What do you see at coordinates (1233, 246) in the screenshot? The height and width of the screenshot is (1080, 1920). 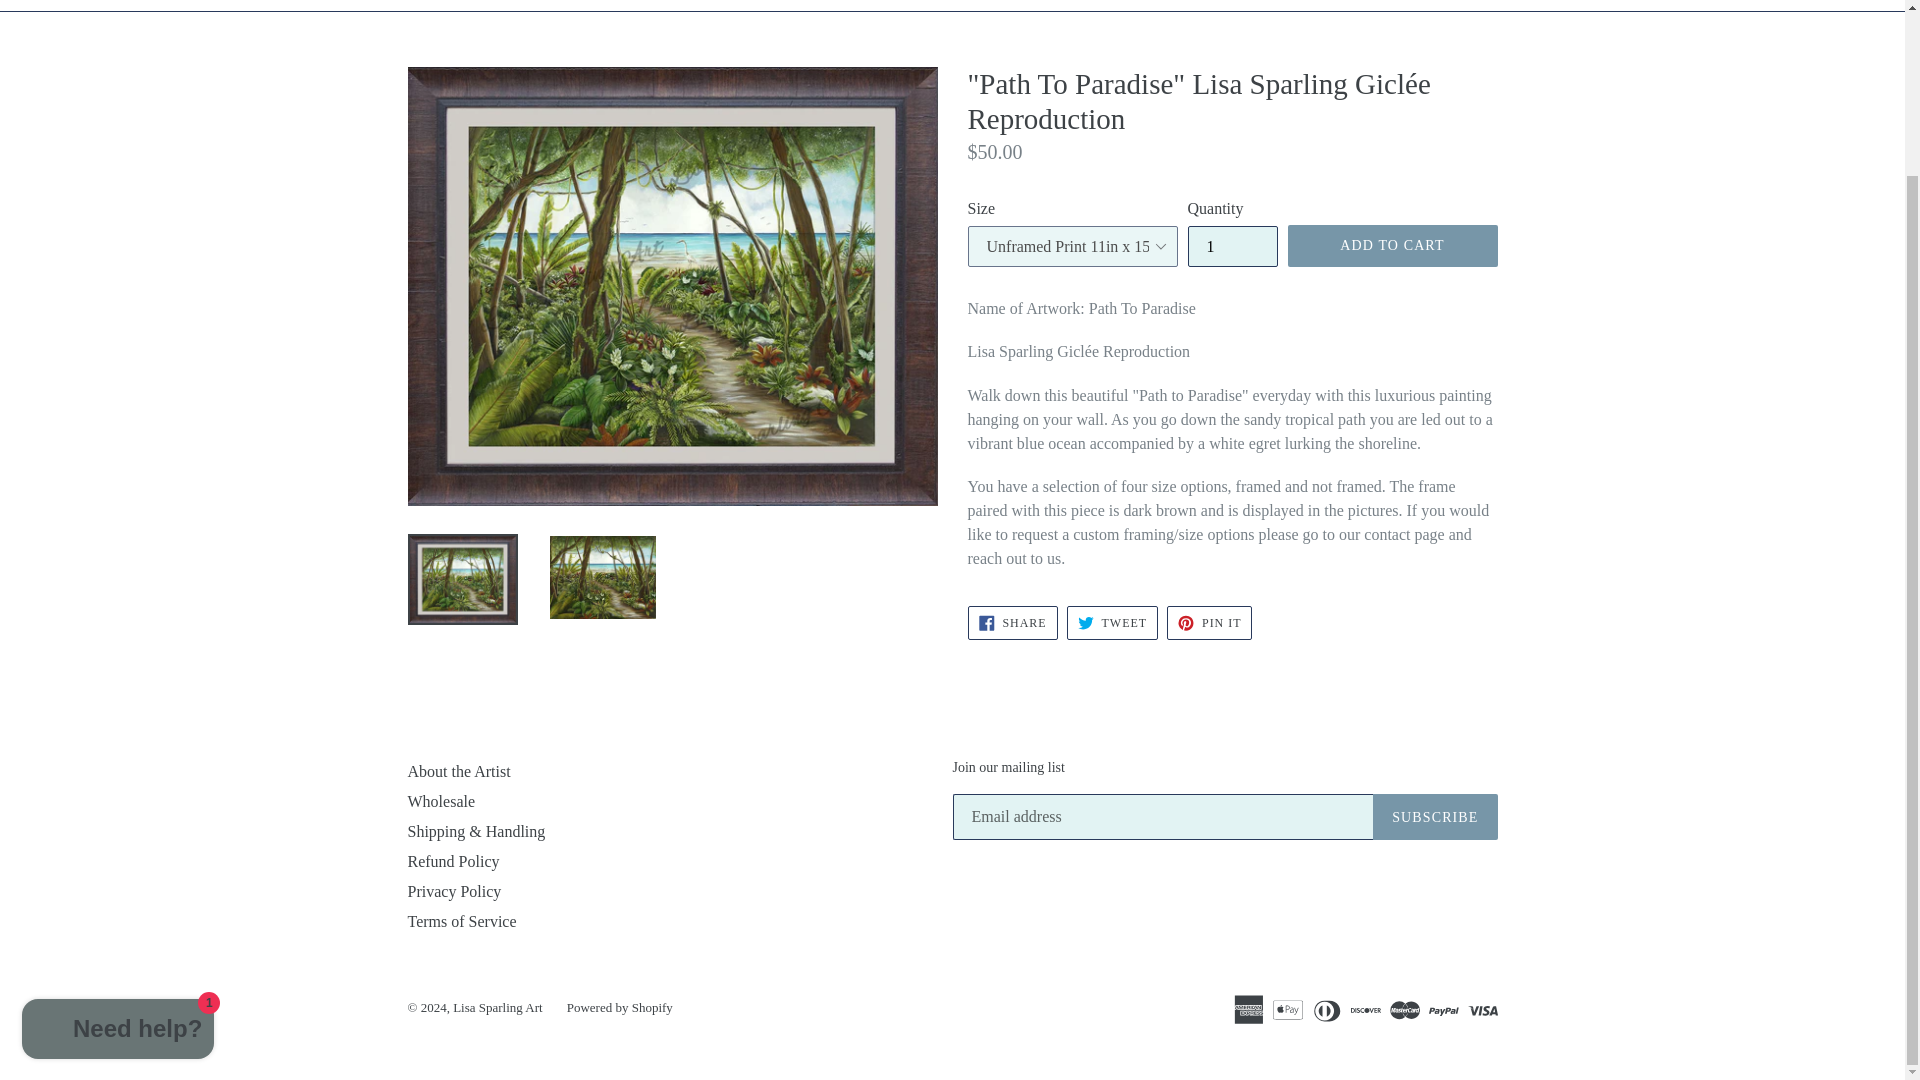 I see `1` at bounding box center [1233, 246].